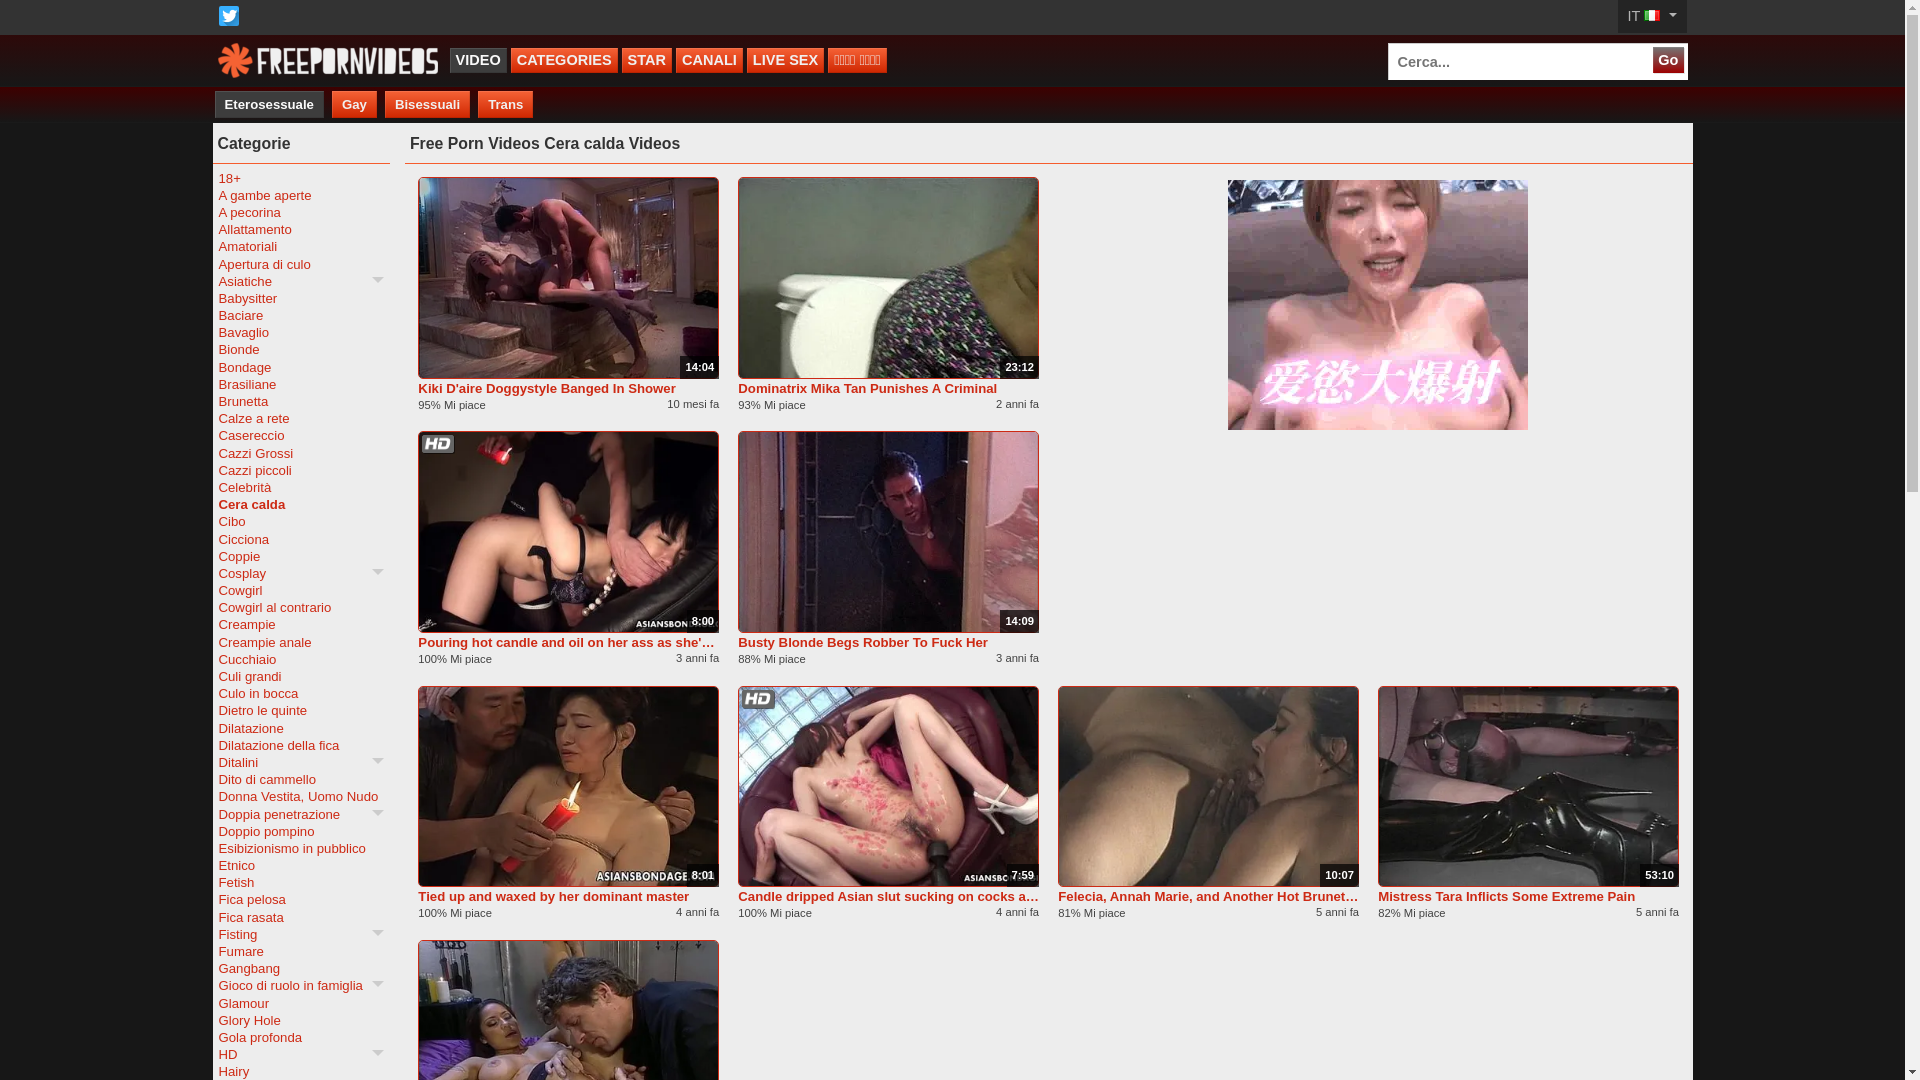 The width and height of the screenshot is (1920, 1080). I want to click on Creampie anale, so click(301, 642).